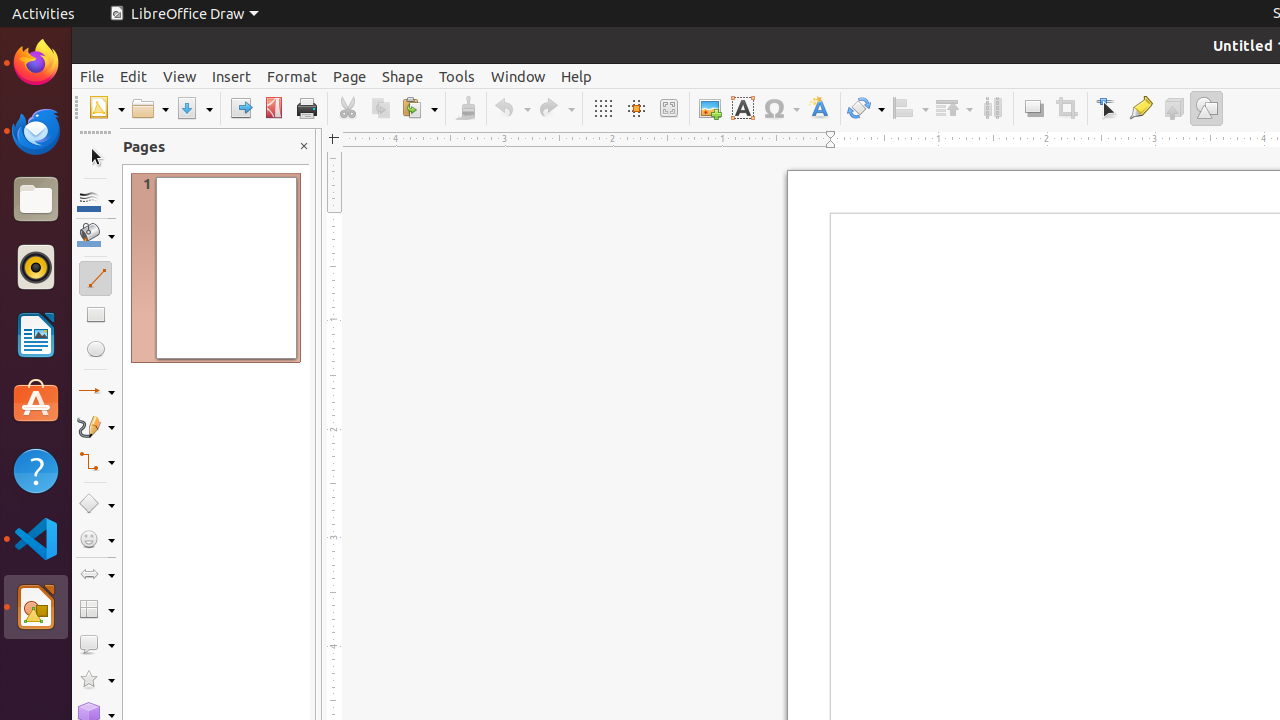  Describe the element at coordinates (1034, 108) in the screenshot. I see `Shadow` at that location.